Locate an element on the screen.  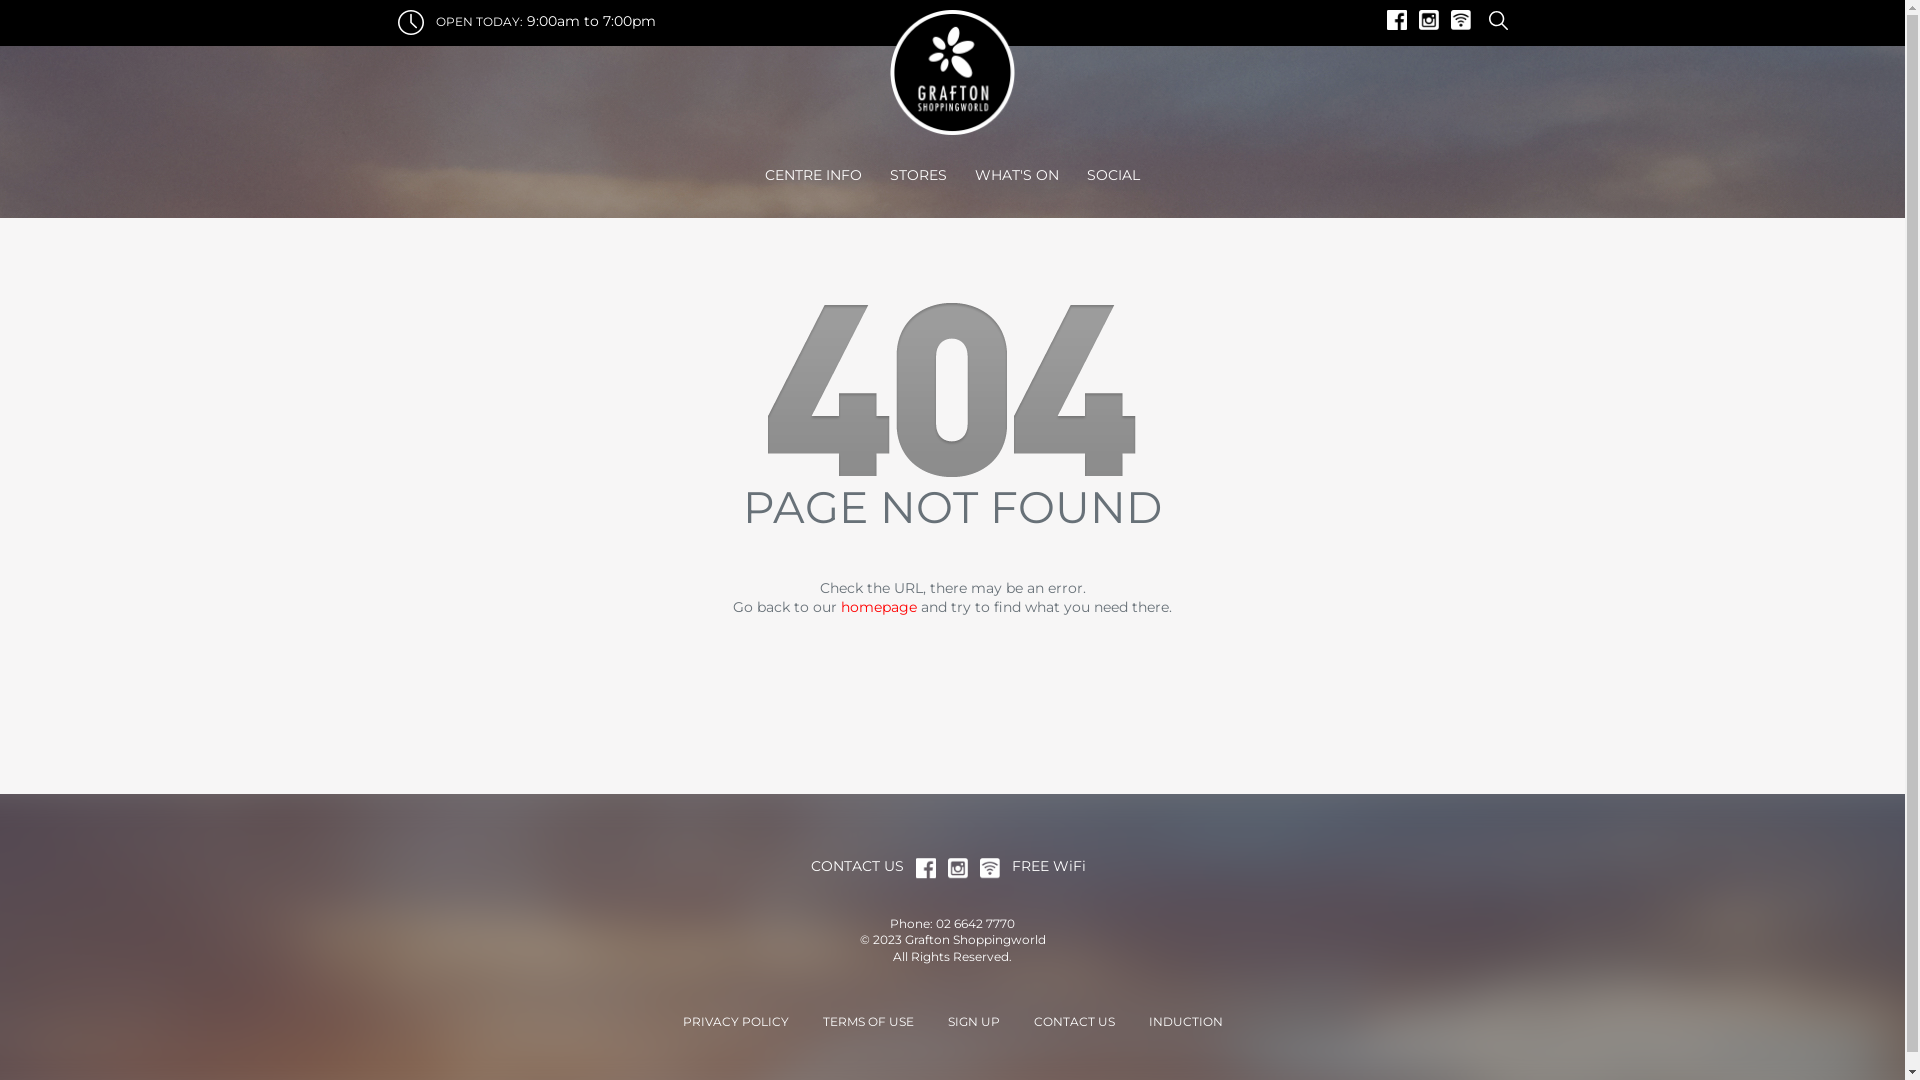
PRIVACY POLICY is located at coordinates (735, 1022).